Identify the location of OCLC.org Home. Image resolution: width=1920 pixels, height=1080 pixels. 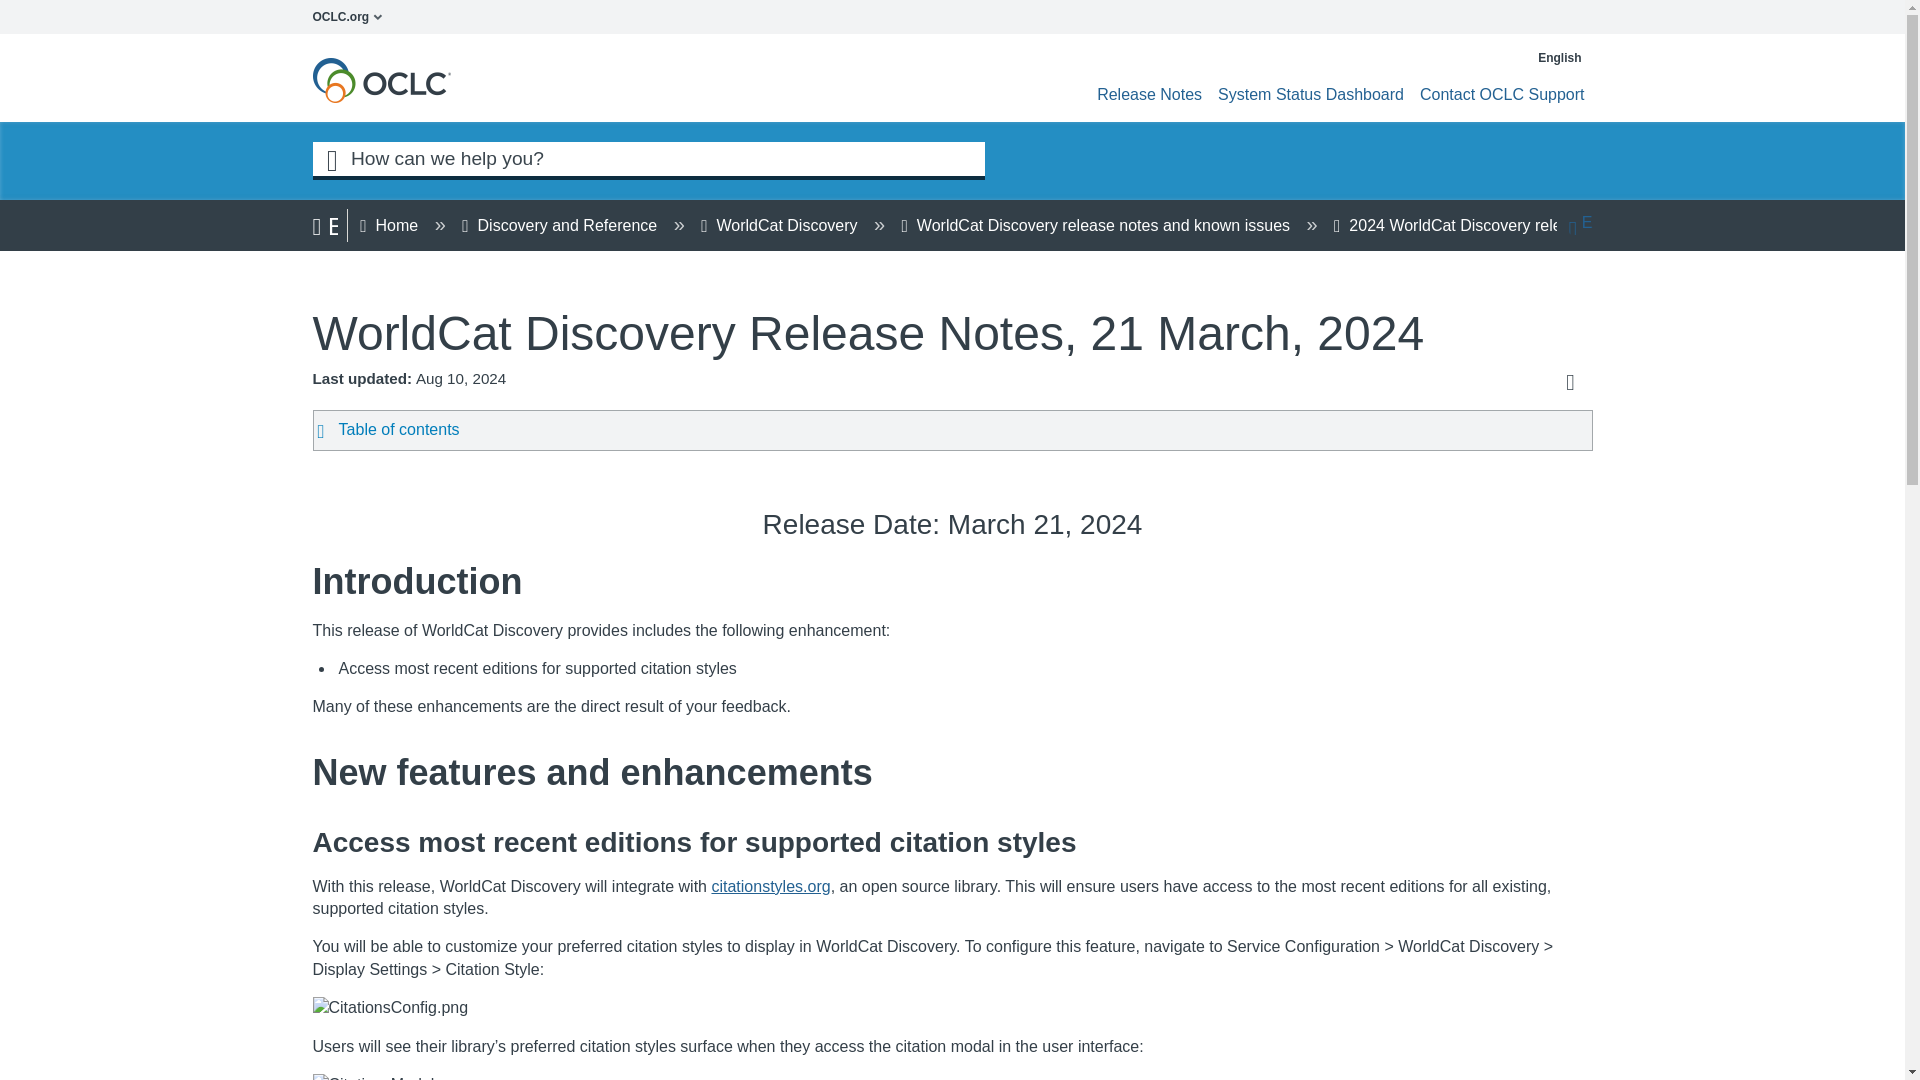
(352, 16).